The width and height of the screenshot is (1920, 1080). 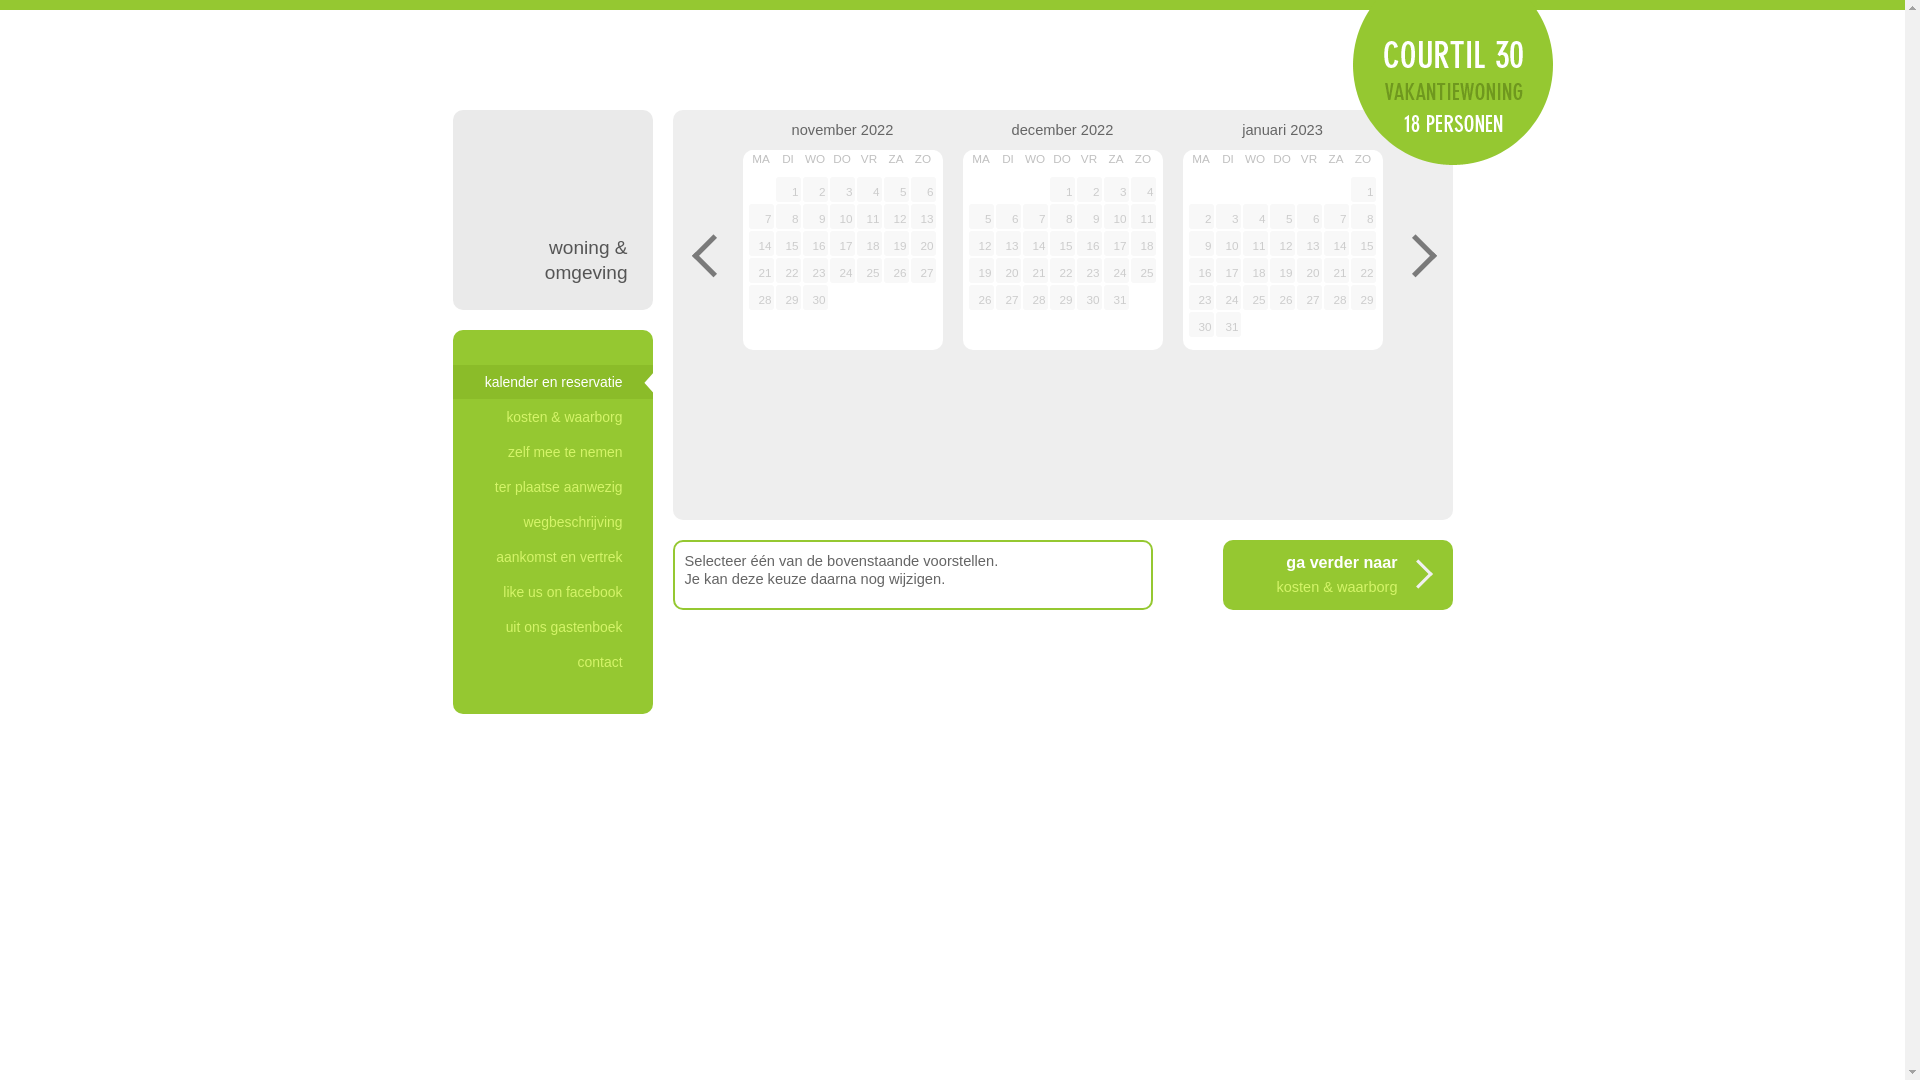 I want to click on Volgende, so click(x=1422, y=255).